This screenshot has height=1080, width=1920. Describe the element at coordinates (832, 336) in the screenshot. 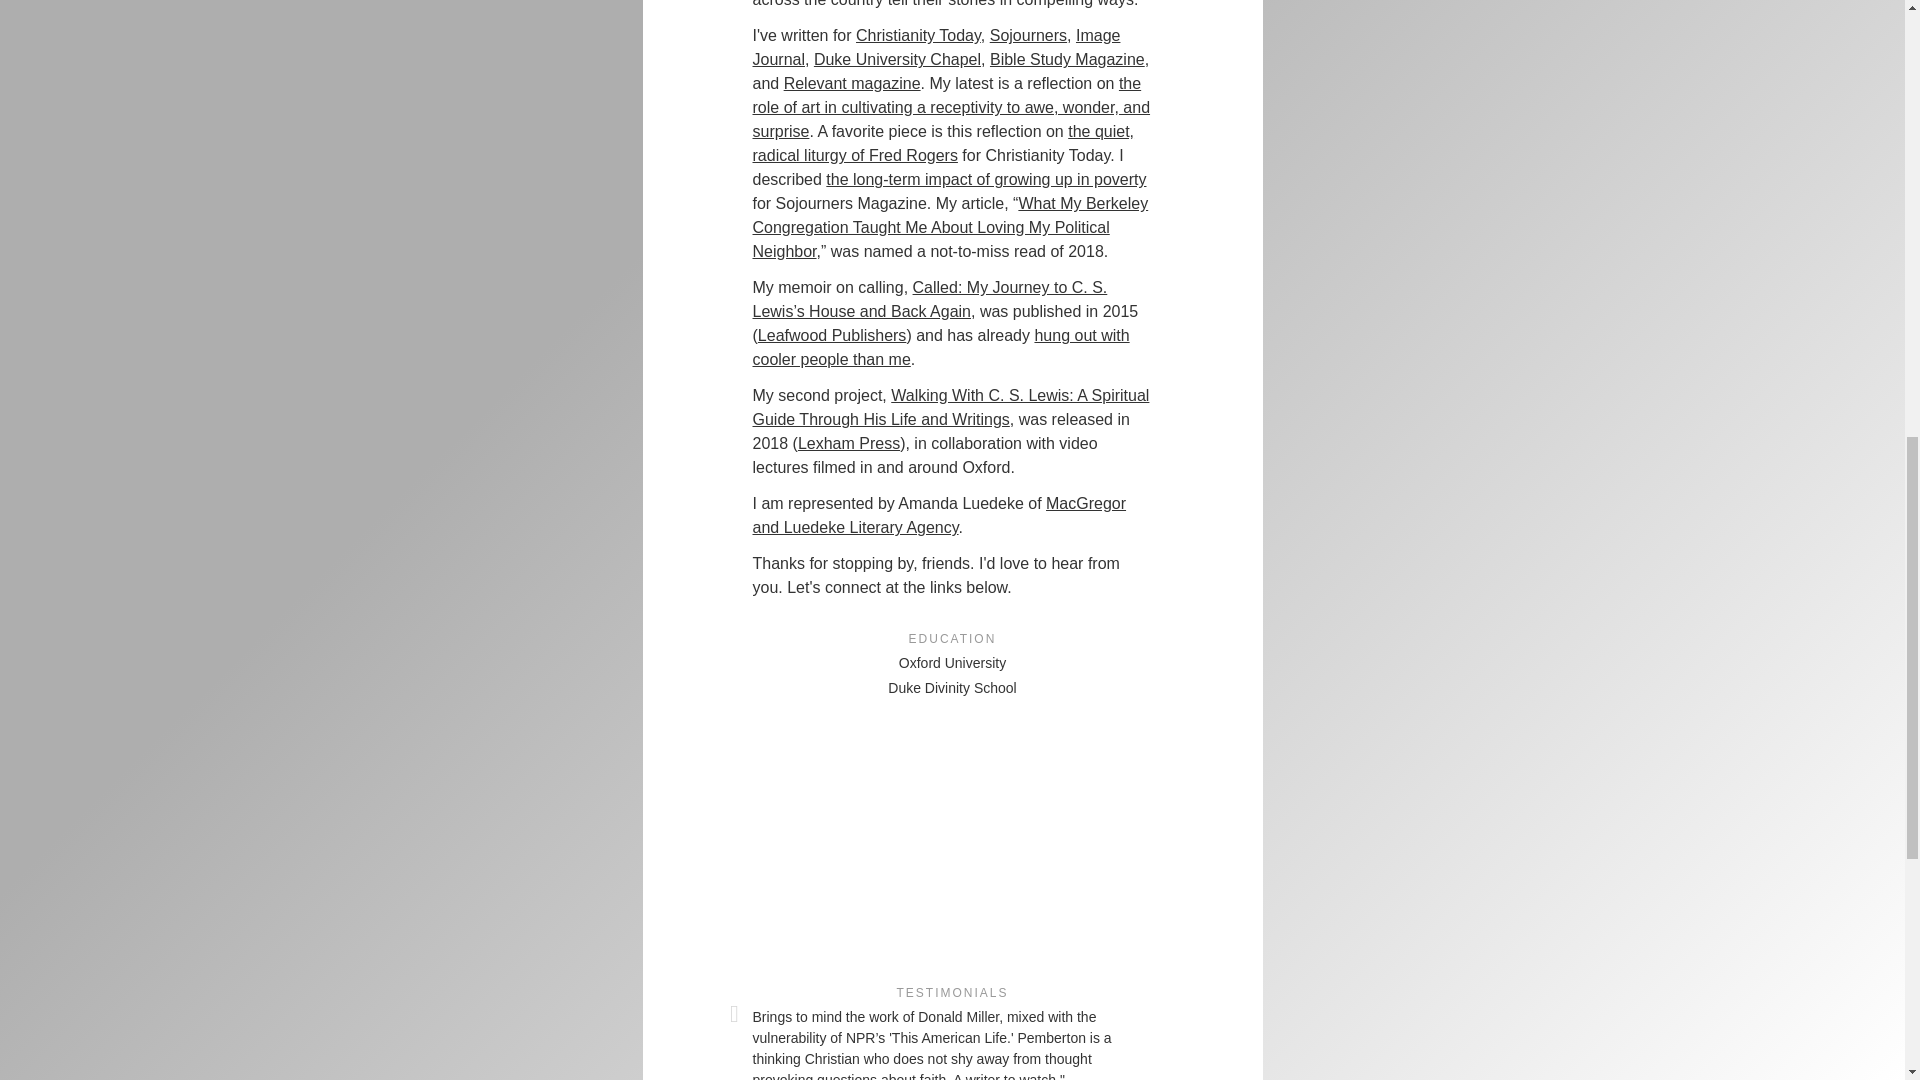

I see `Leafwood Publishers` at that location.